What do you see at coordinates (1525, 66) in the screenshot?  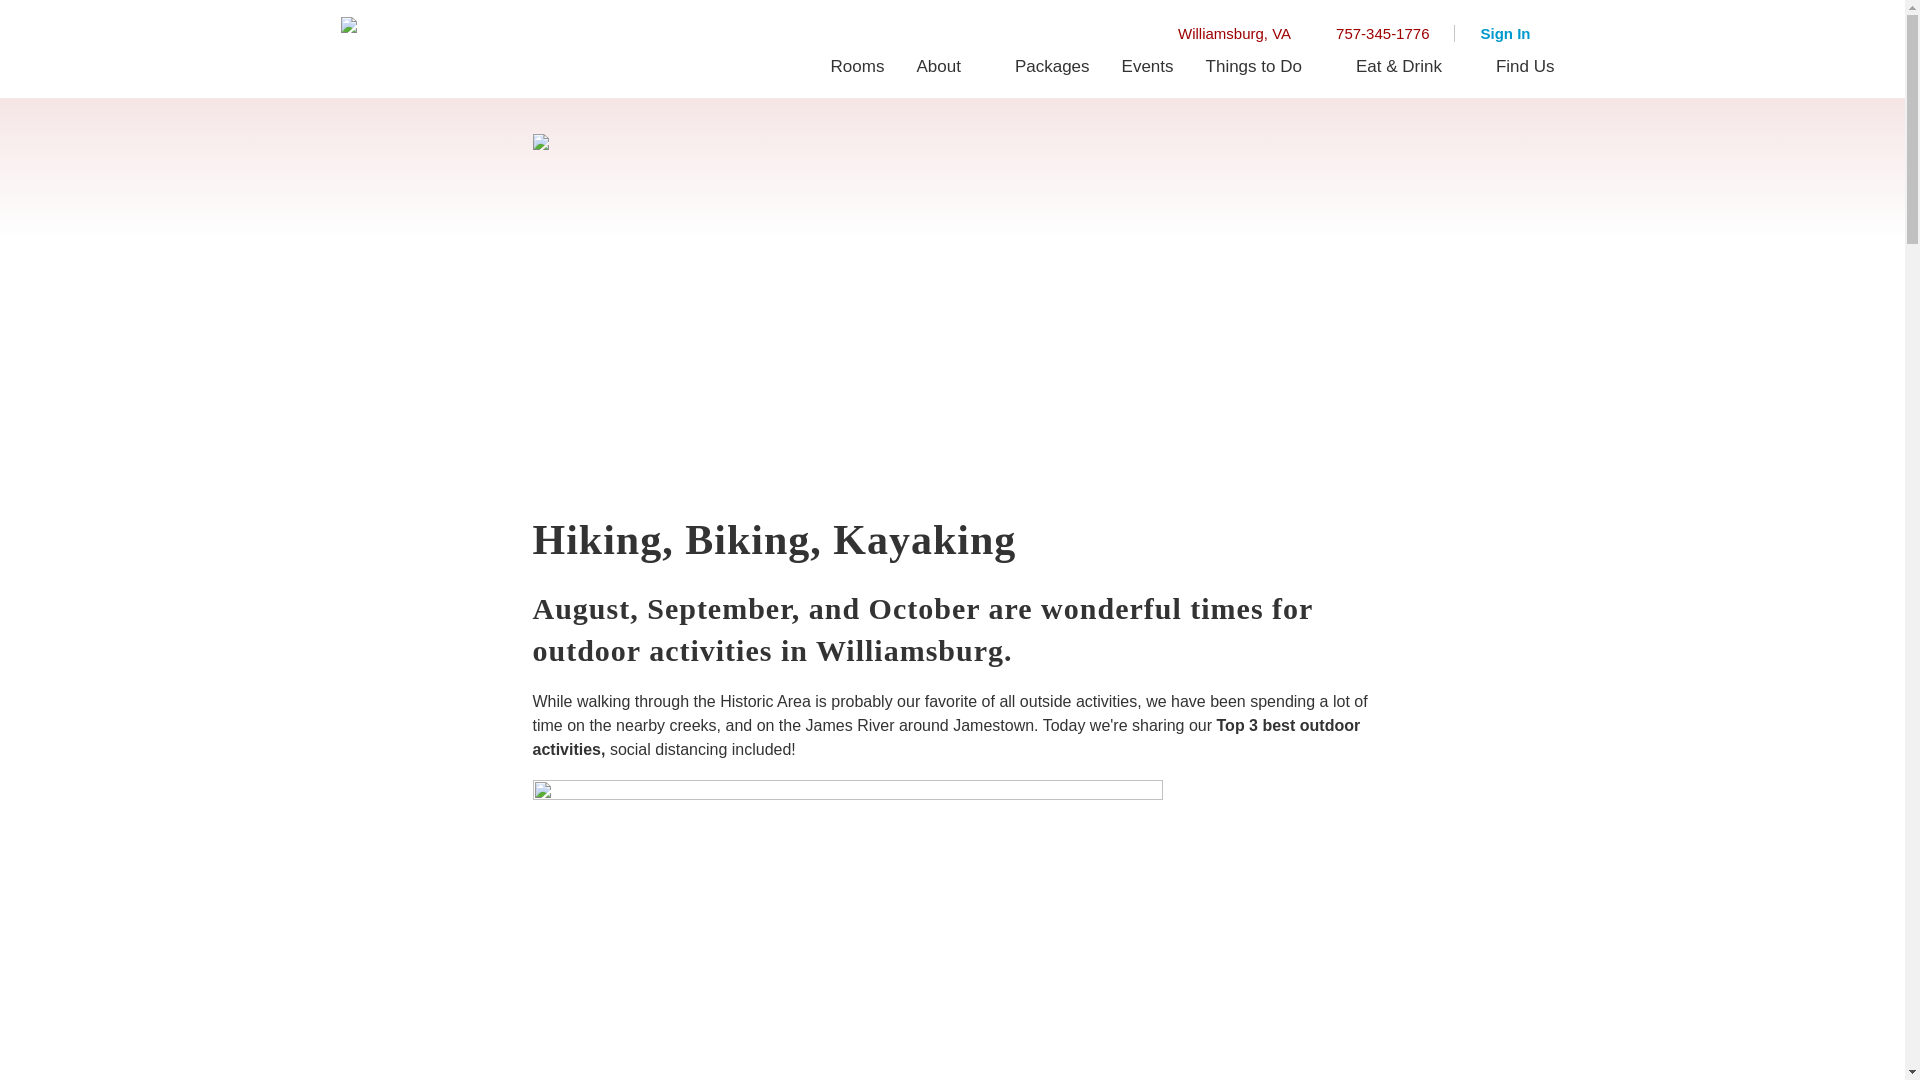 I see `Find Us` at bounding box center [1525, 66].